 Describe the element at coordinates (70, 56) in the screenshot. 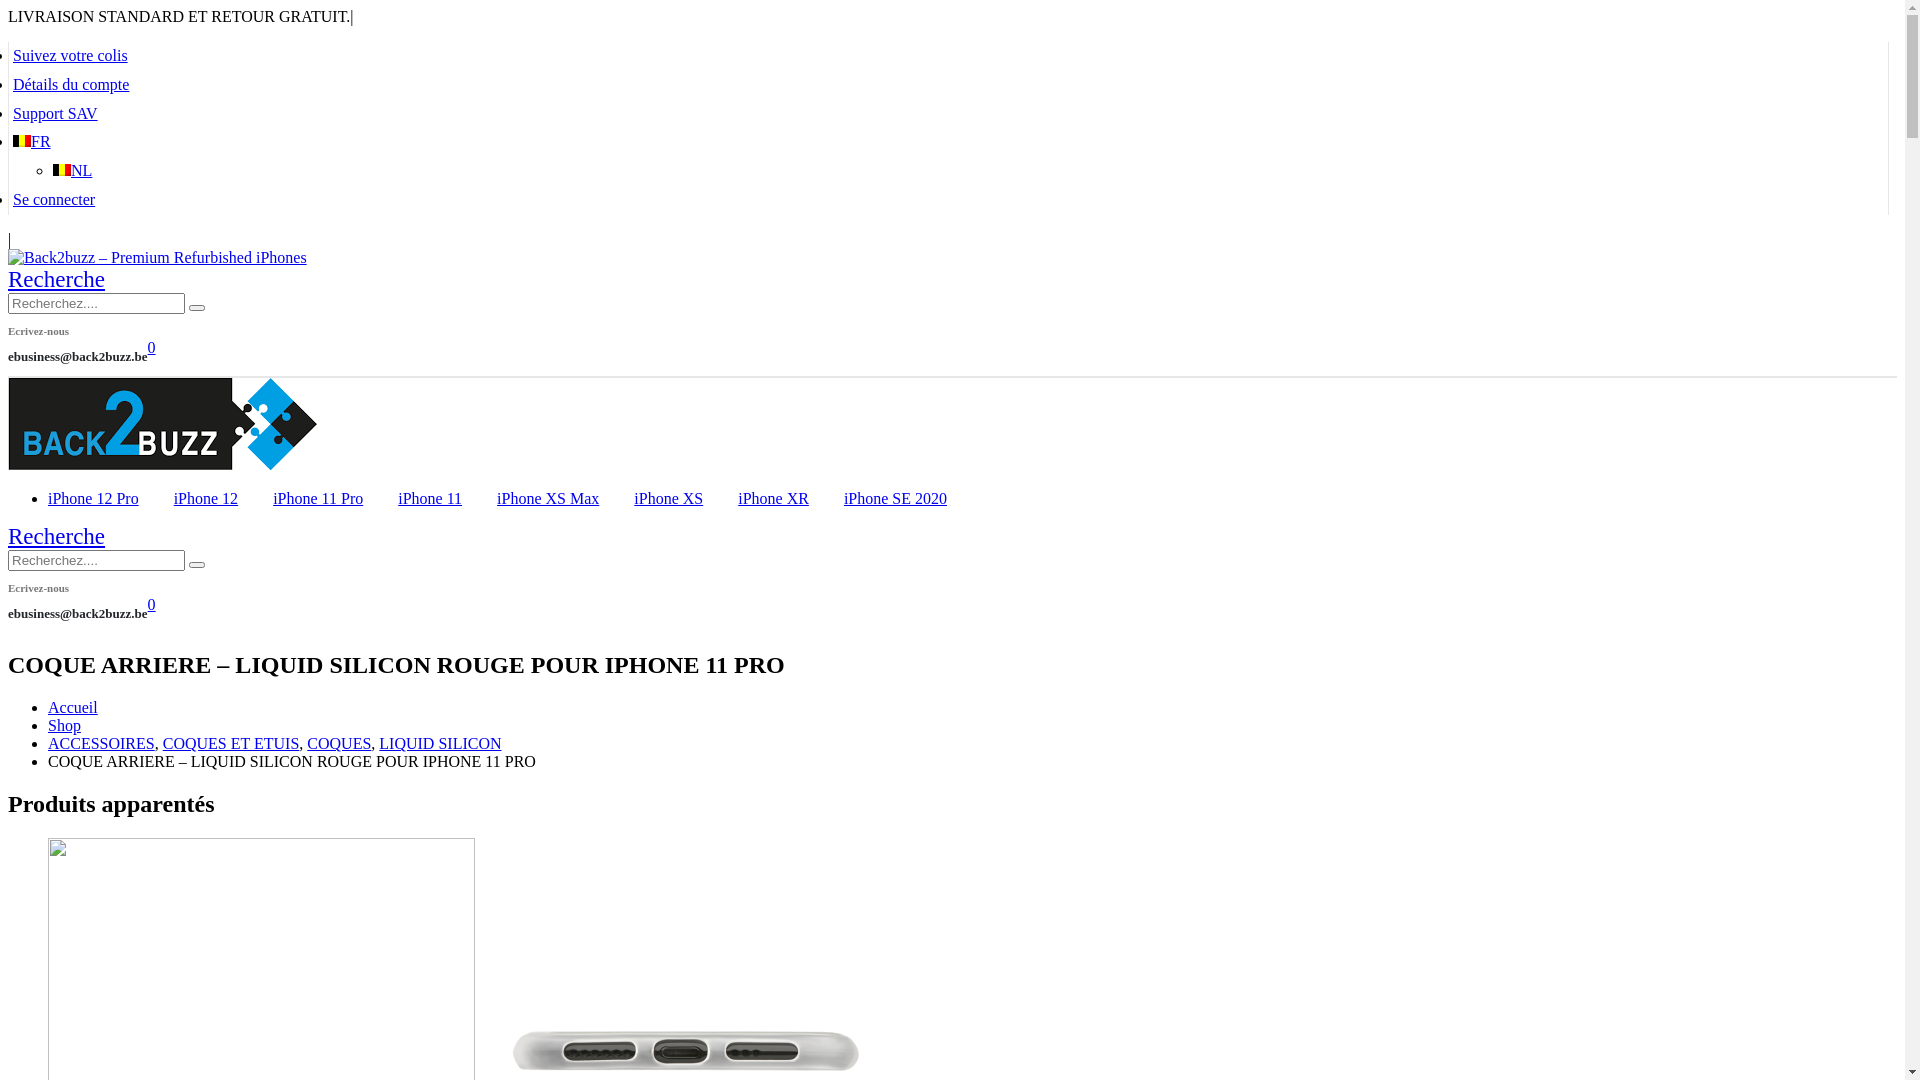

I see `Suivez votre colis` at that location.